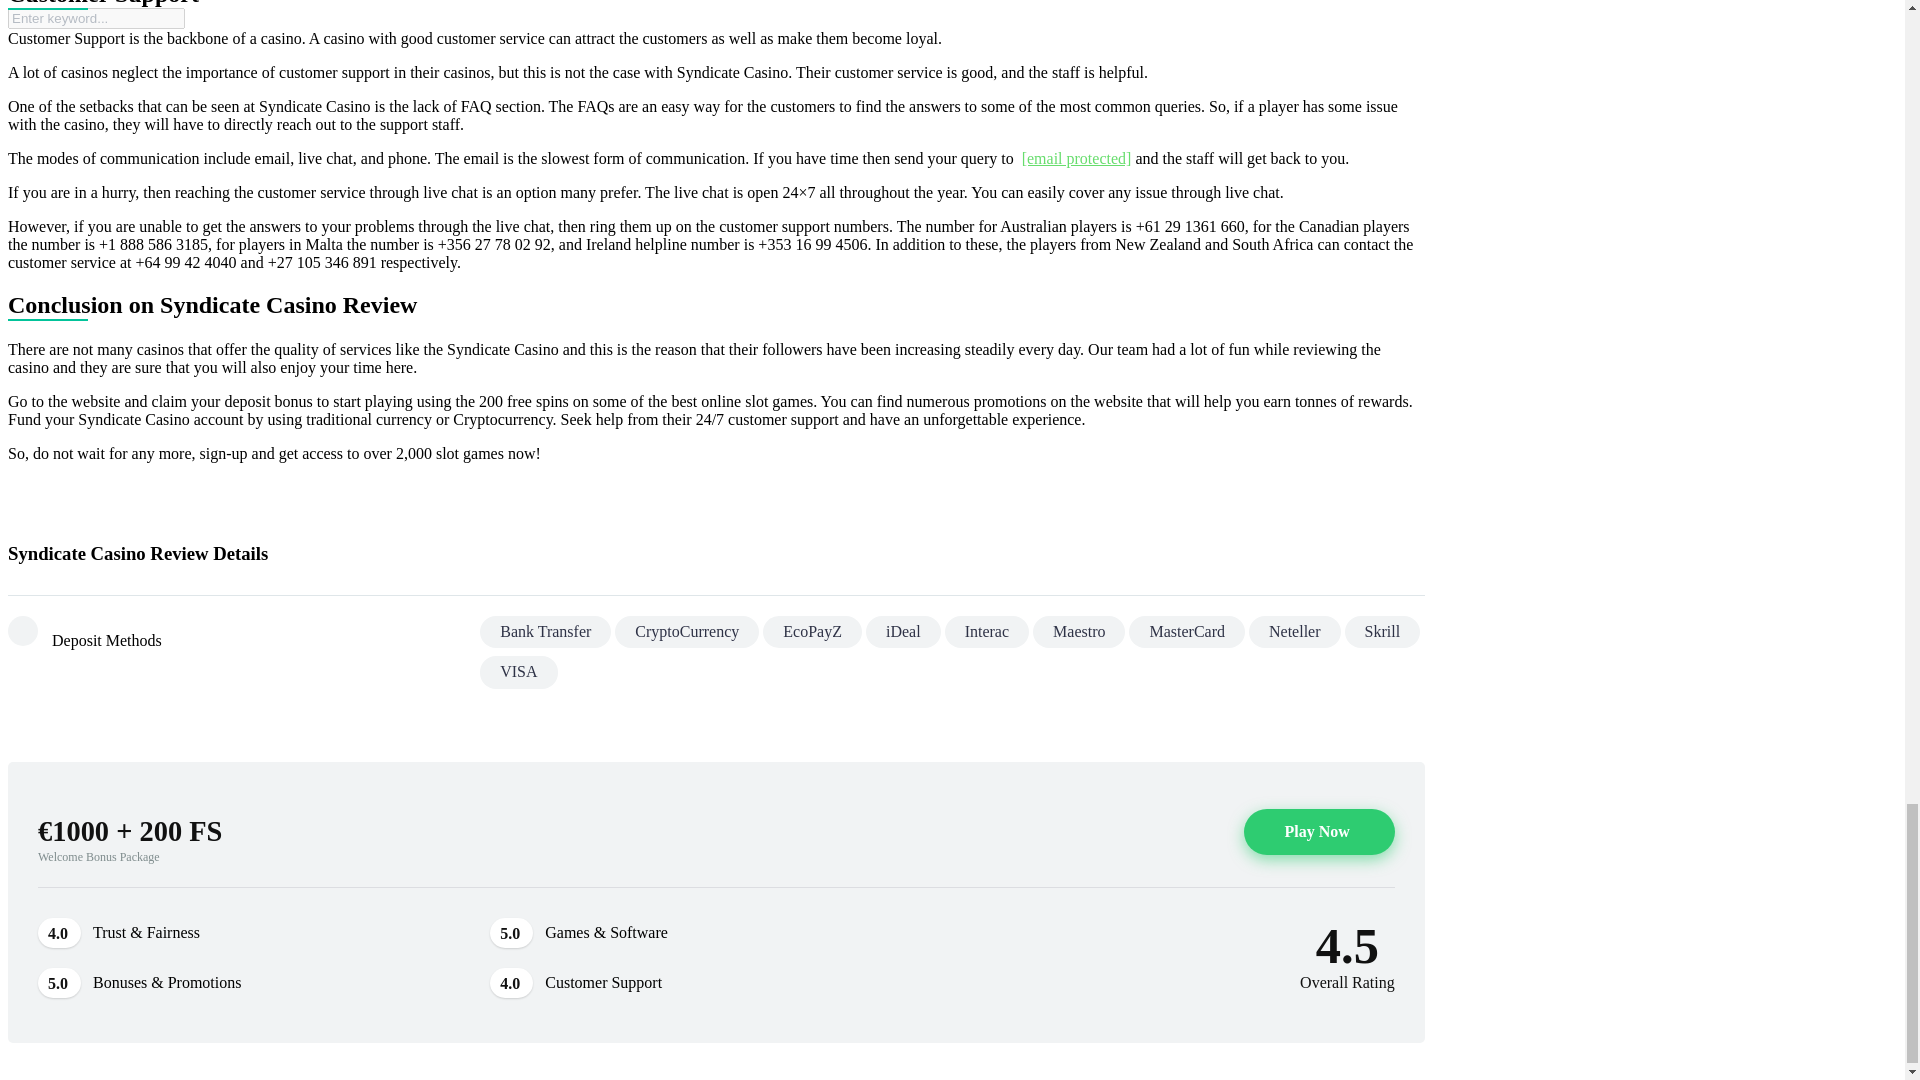 The width and height of the screenshot is (1920, 1080). What do you see at coordinates (986, 632) in the screenshot?
I see `Interac` at bounding box center [986, 632].